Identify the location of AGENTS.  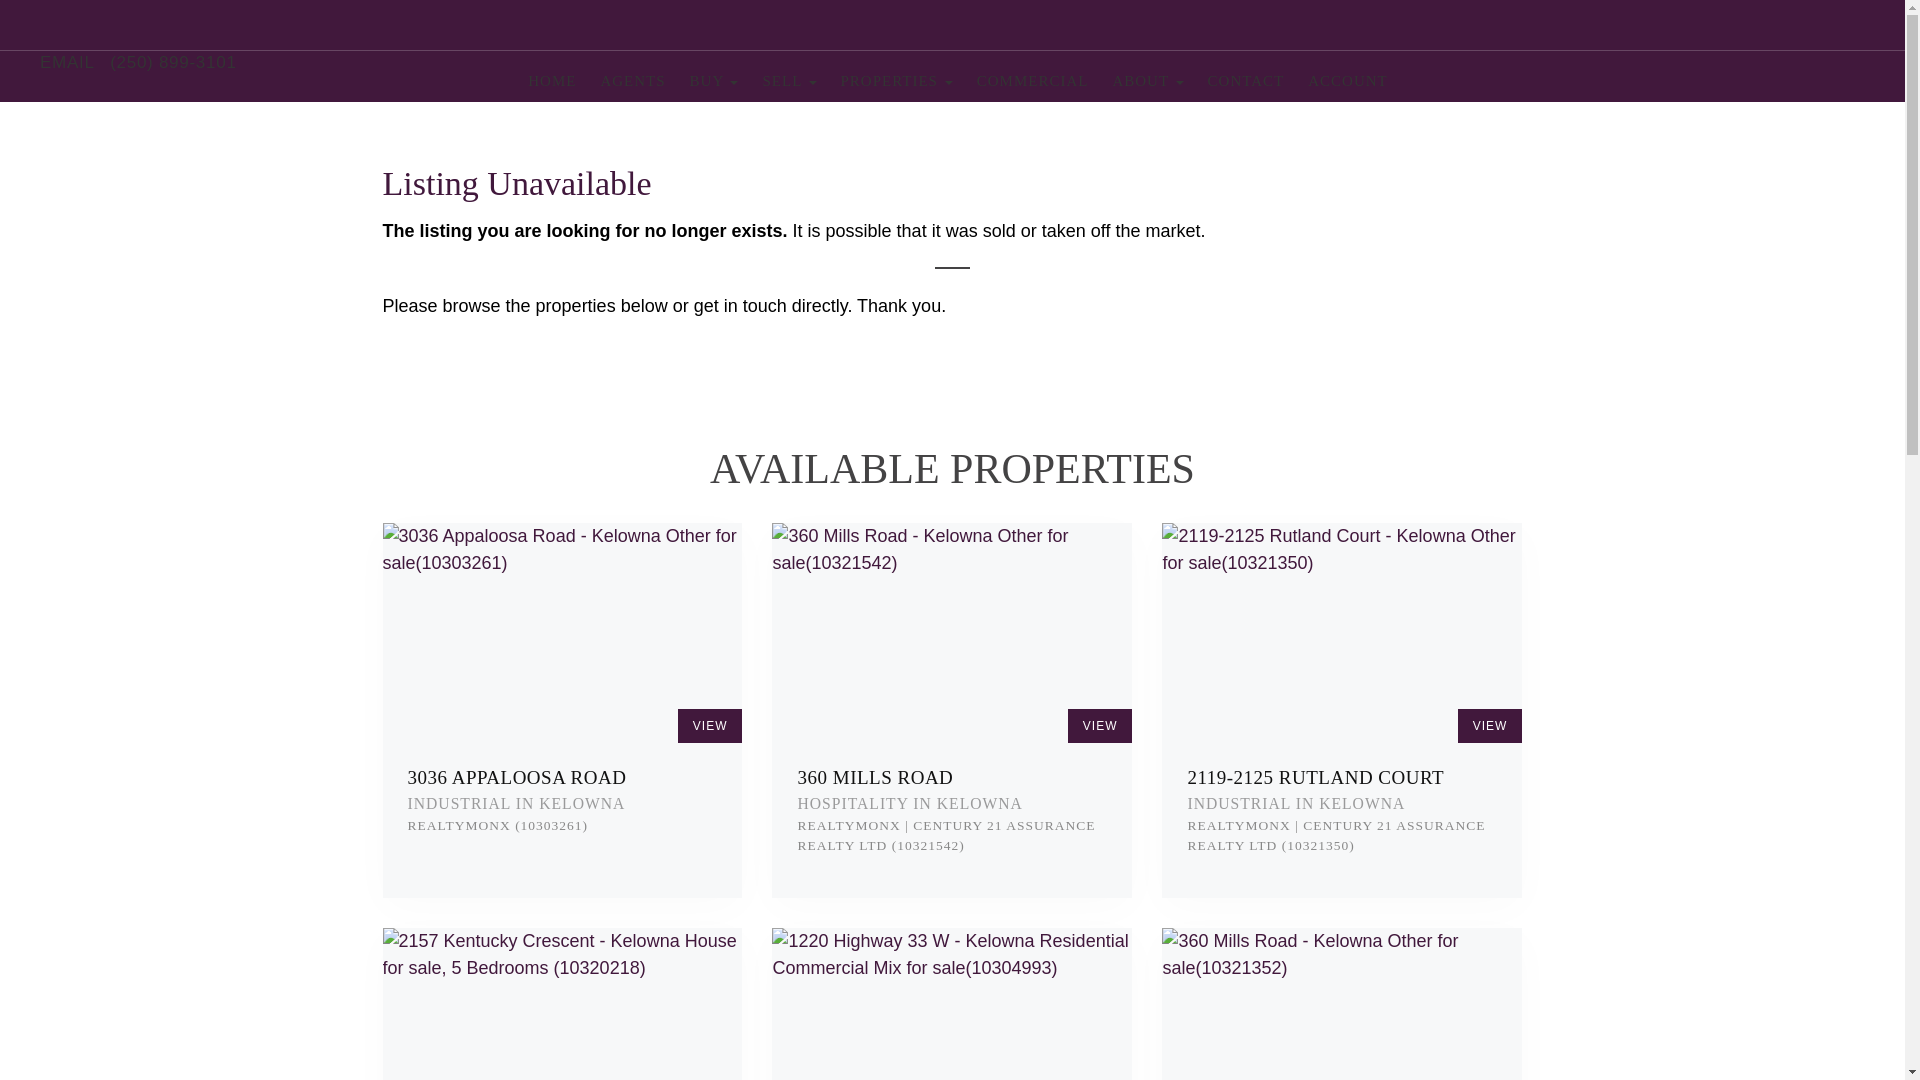
(632, 80).